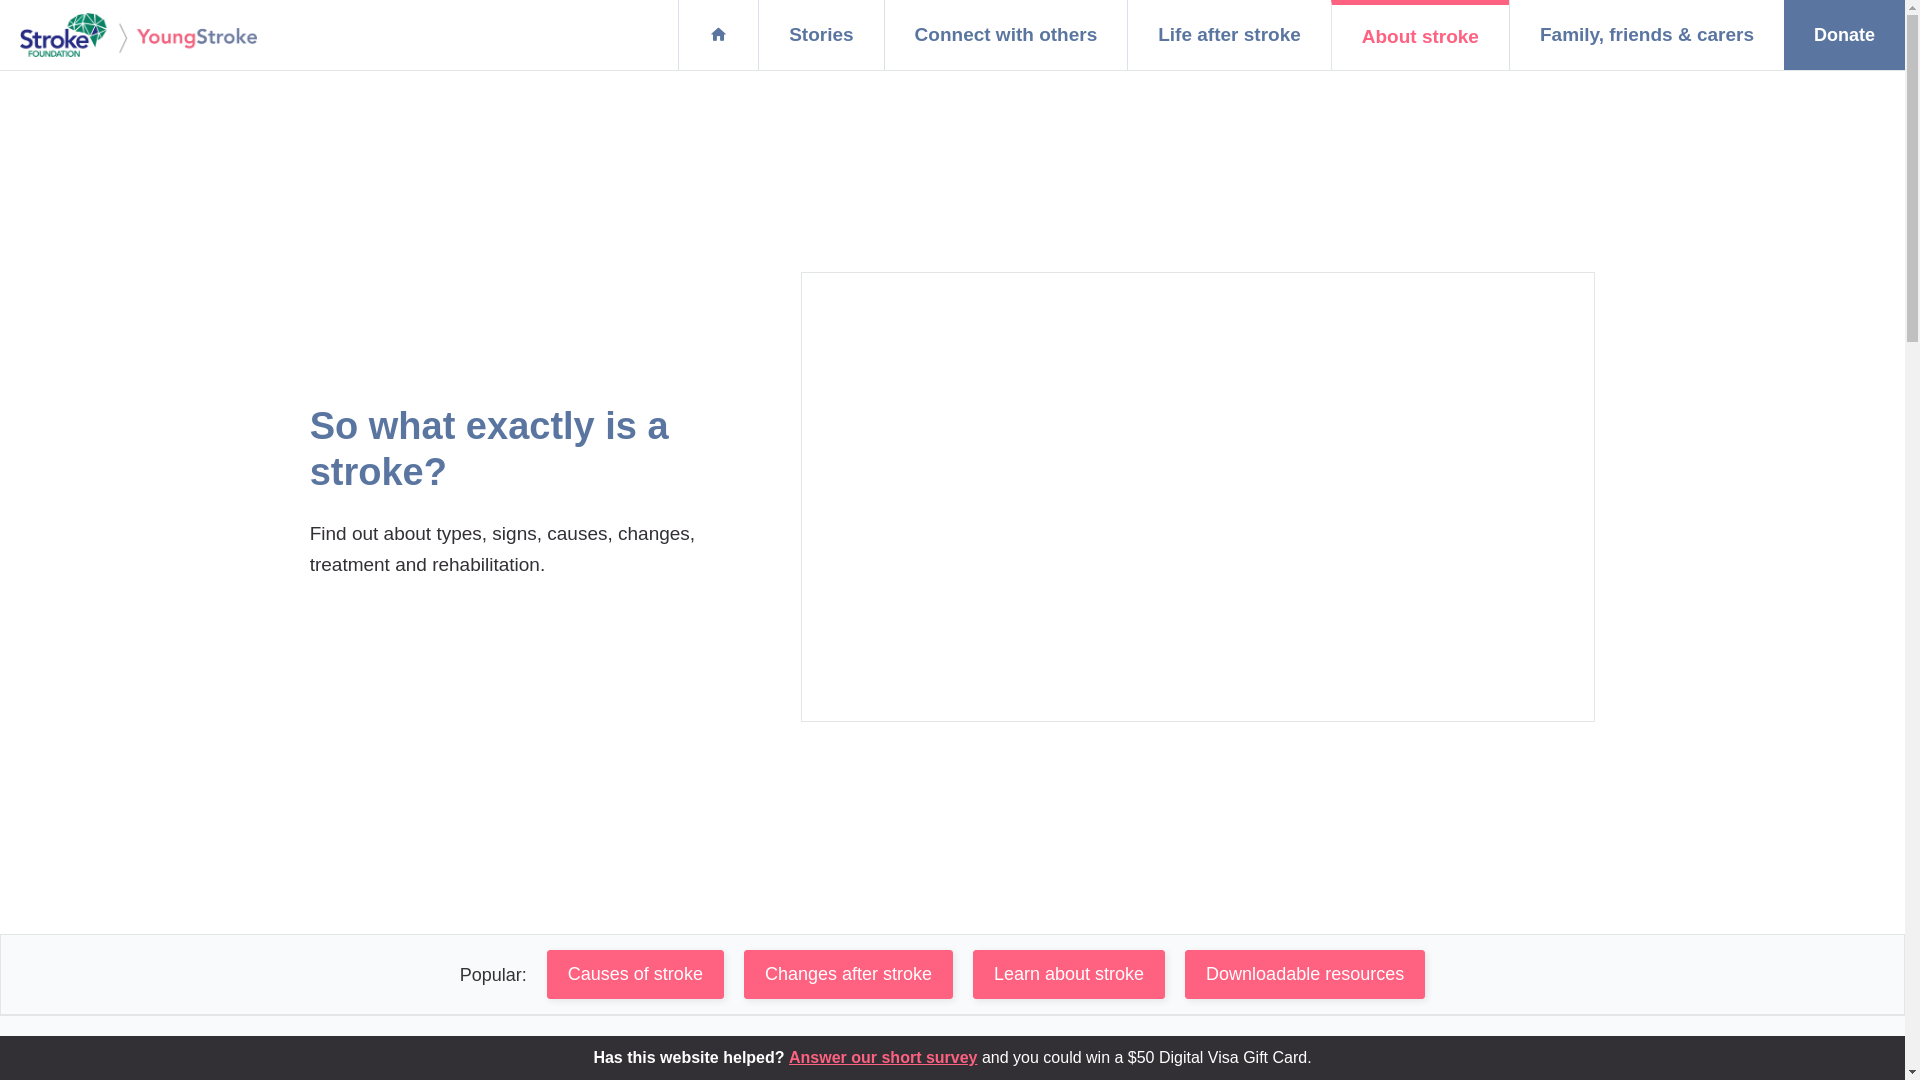 This screenshot has width=1920, height=1080. Describe the element at coordinates (1646, 35) in the screenshot. I see `Family, friends & carers` at that location.